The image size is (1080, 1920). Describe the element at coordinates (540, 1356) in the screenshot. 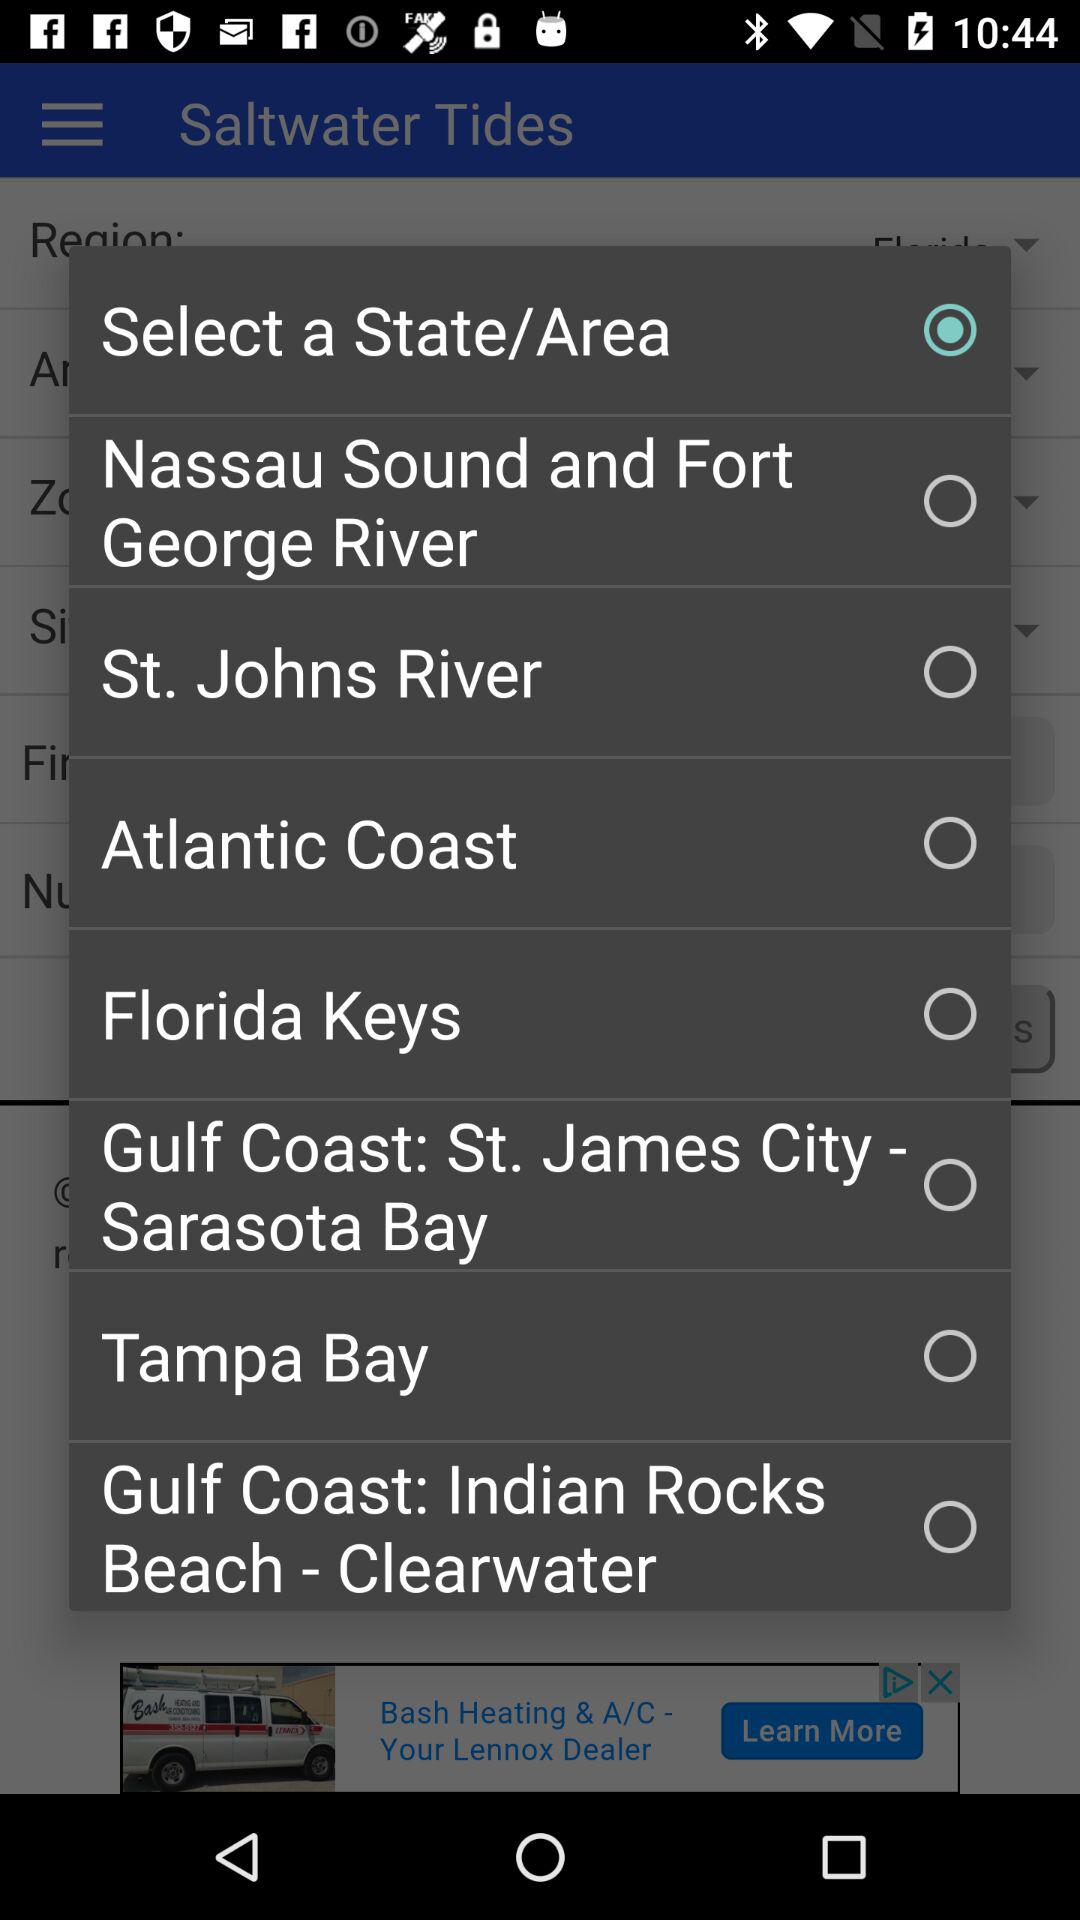

I see `tap tampa bay icon` at that location.